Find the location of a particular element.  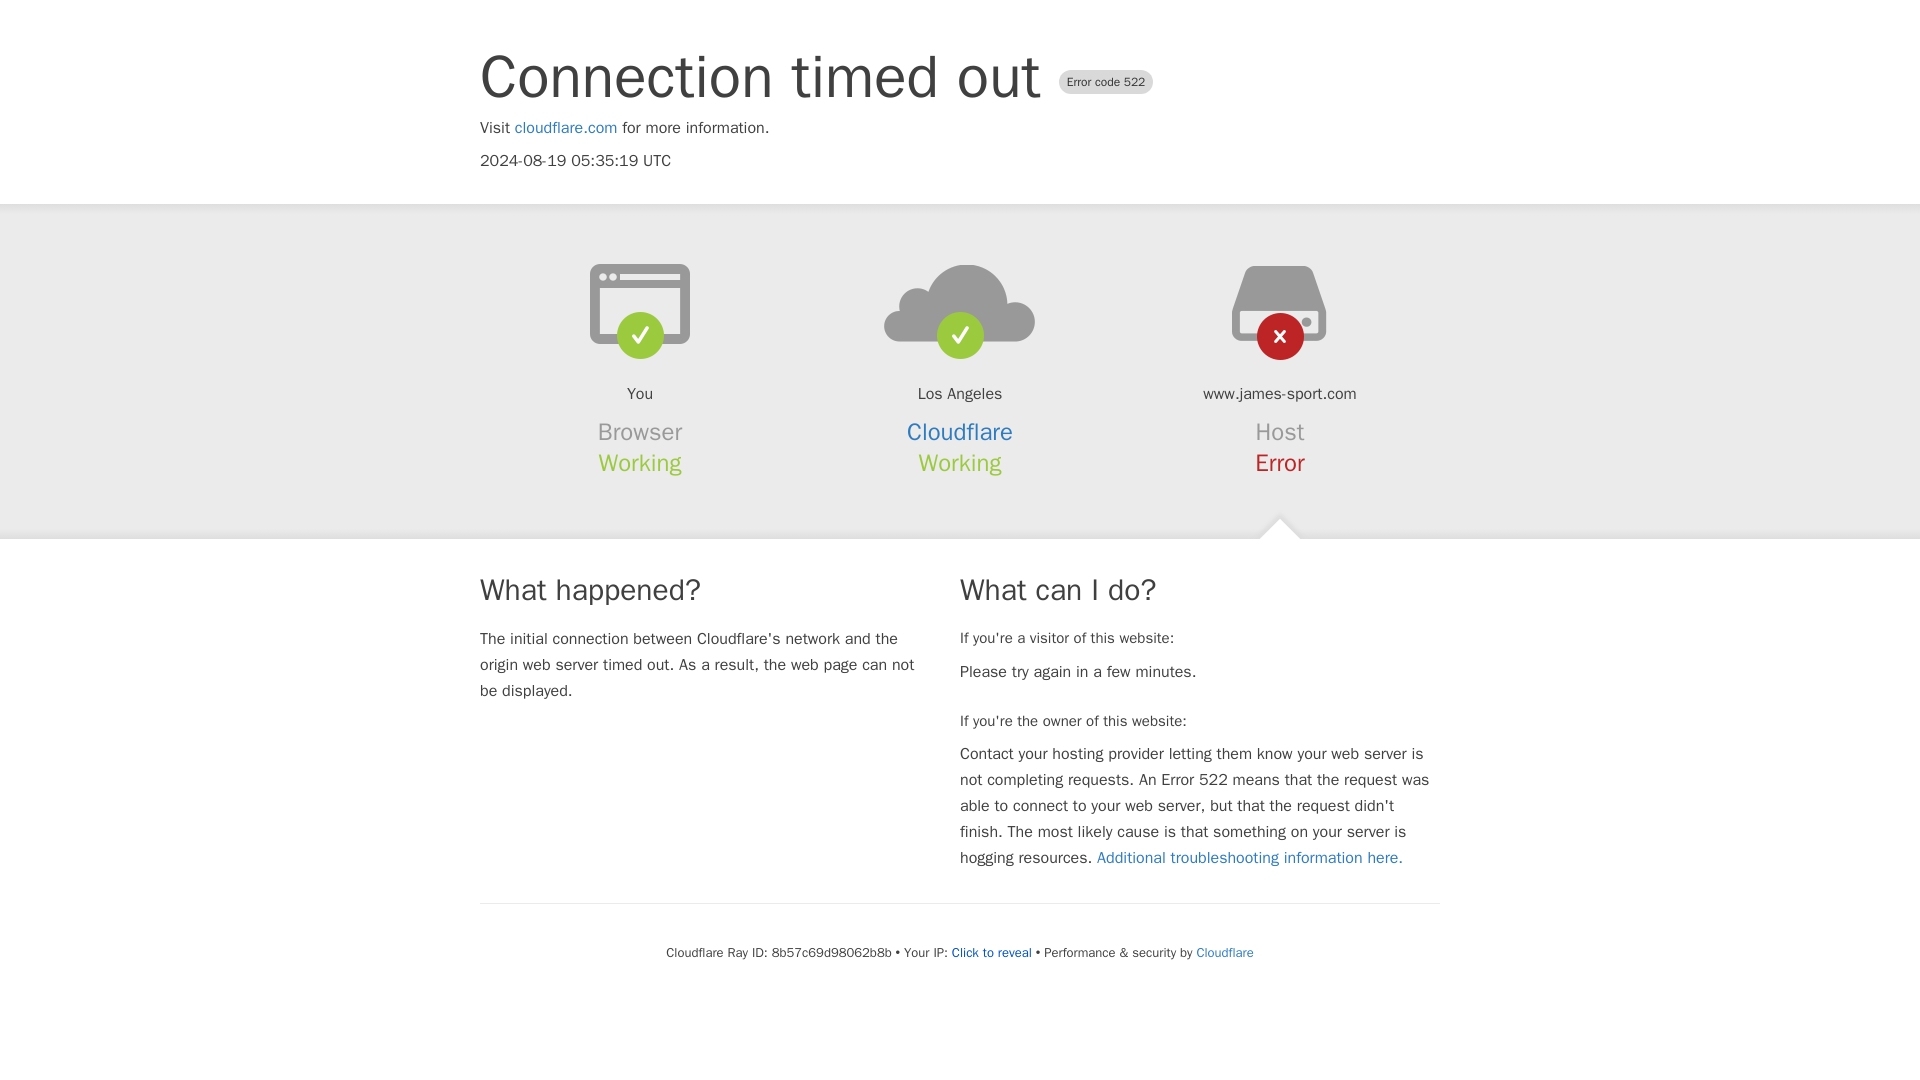

cloudflare.com is located at coordinates (566, 128).